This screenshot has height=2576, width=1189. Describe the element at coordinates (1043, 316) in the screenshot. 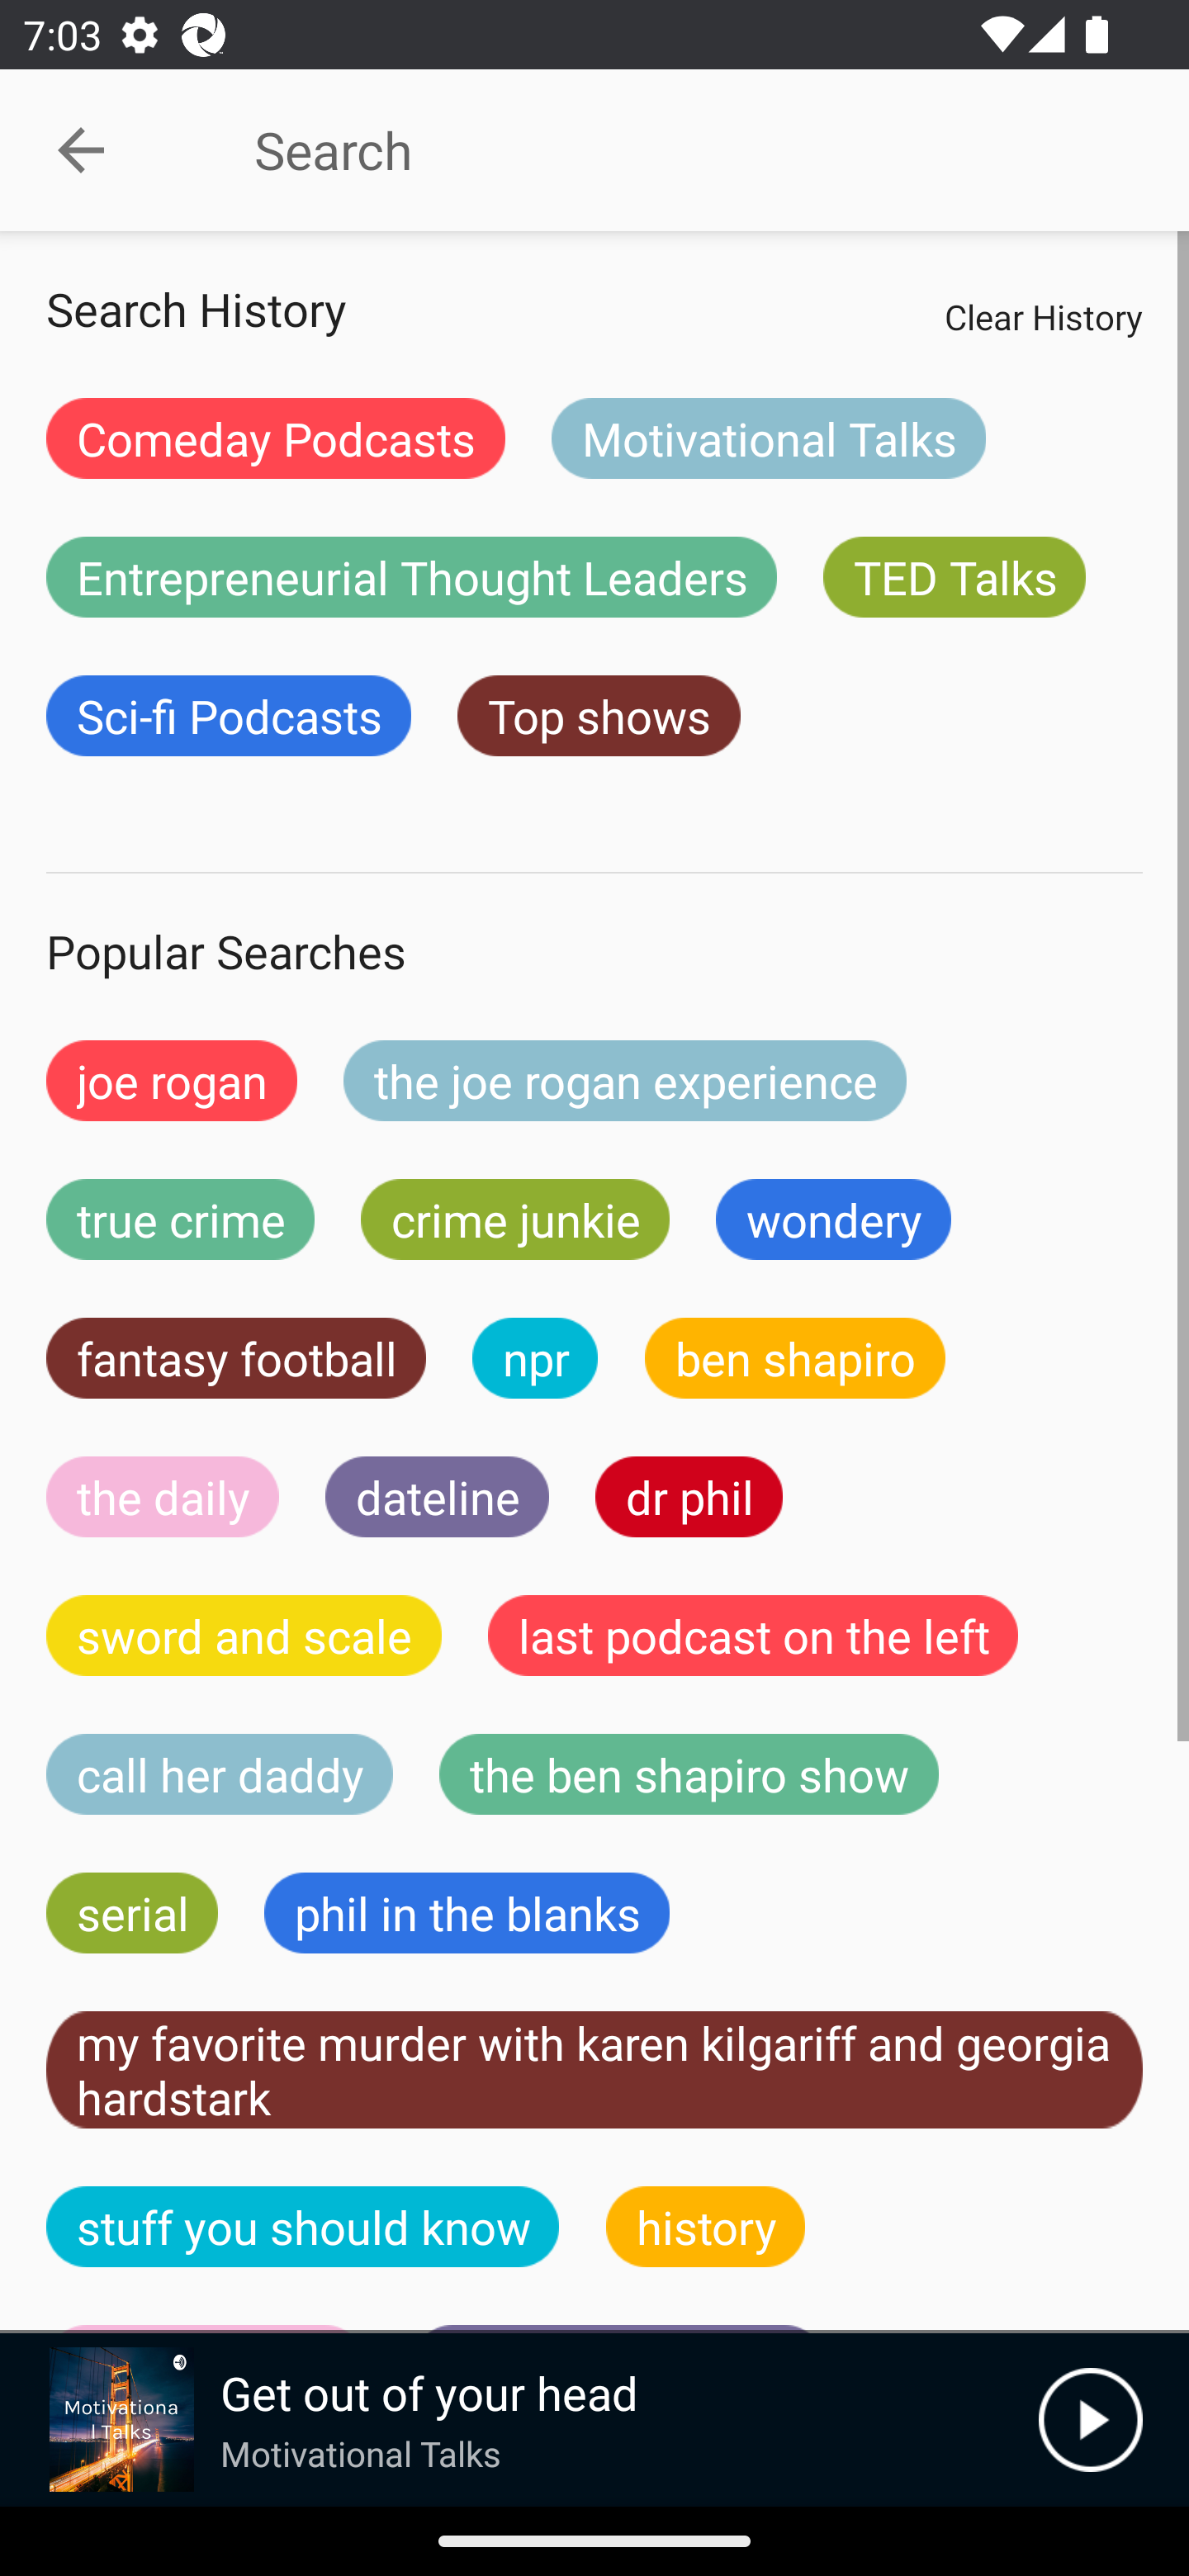

I see `Clear History` at that location.